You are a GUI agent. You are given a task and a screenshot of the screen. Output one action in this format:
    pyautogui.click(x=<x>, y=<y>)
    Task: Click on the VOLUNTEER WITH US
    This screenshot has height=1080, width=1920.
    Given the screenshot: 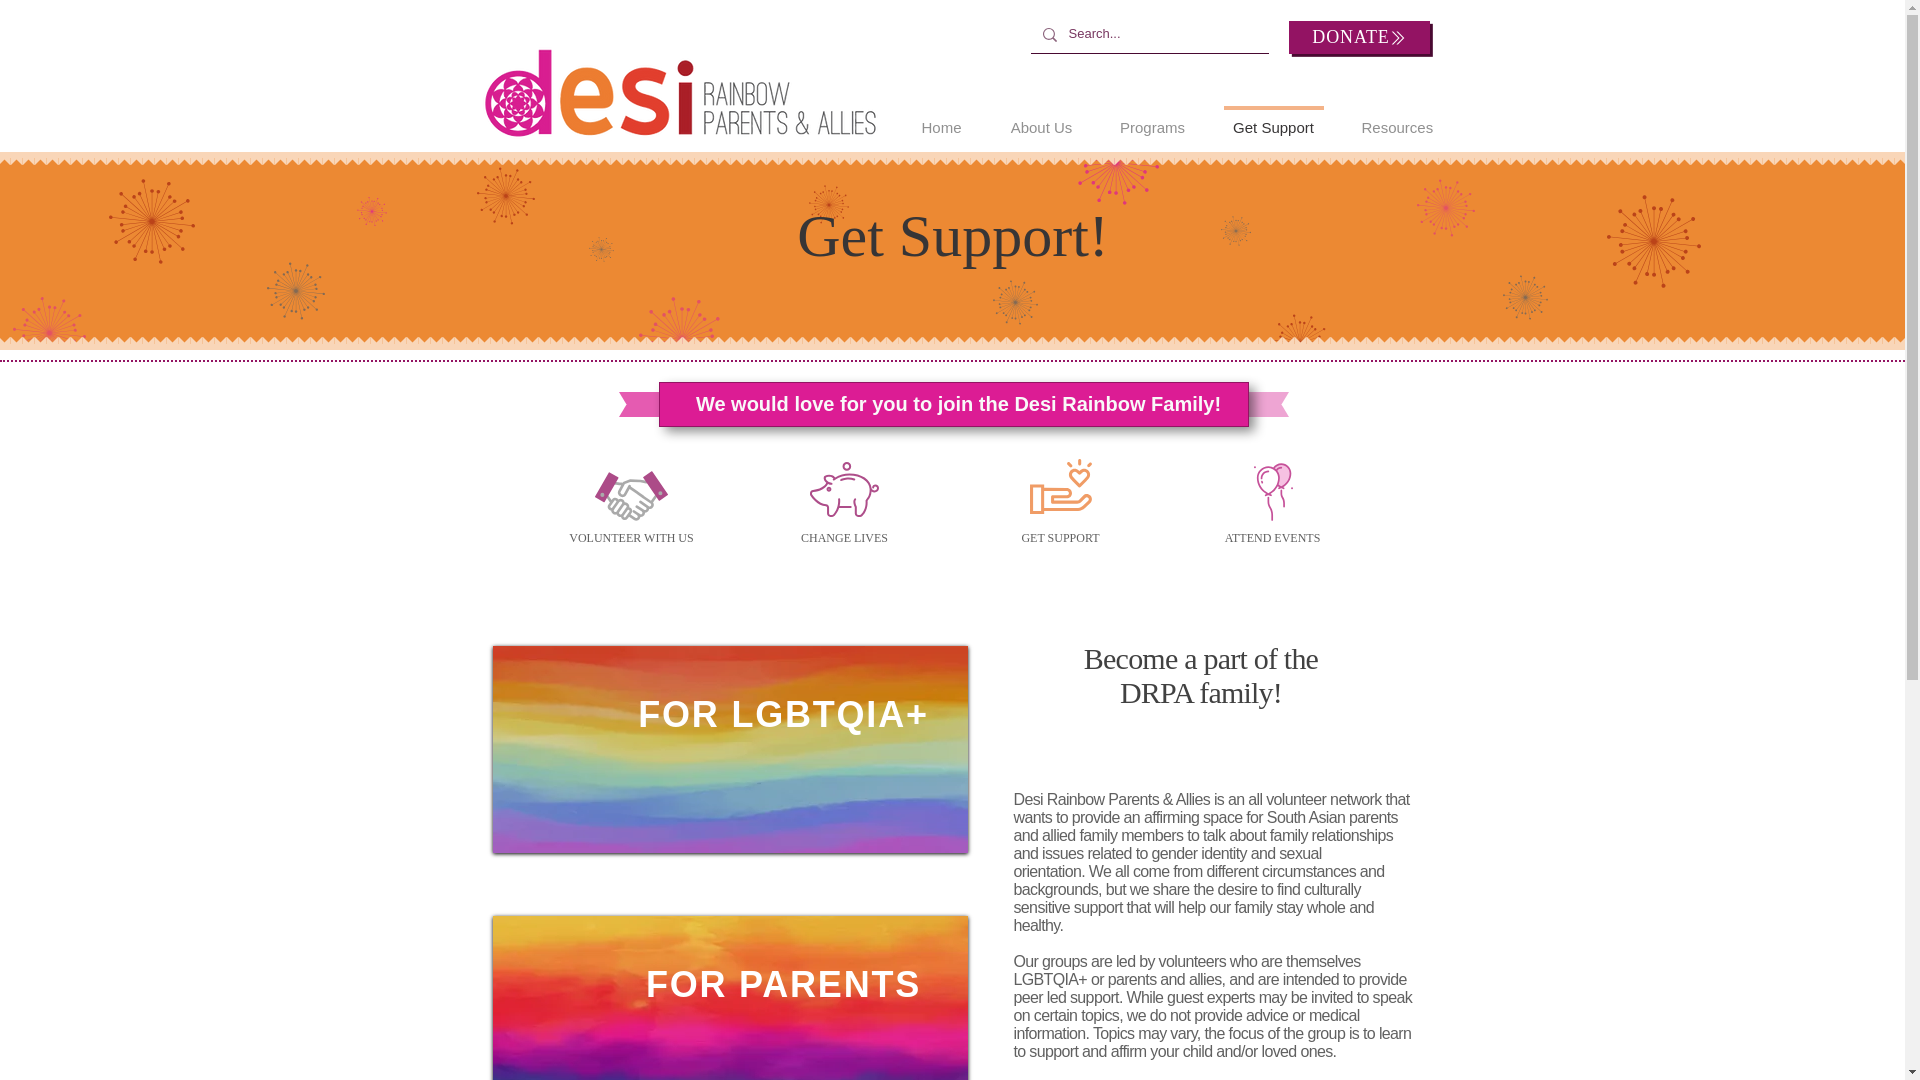 What is the action you would take?
    pyautogui.click(x=631, y=538)
    